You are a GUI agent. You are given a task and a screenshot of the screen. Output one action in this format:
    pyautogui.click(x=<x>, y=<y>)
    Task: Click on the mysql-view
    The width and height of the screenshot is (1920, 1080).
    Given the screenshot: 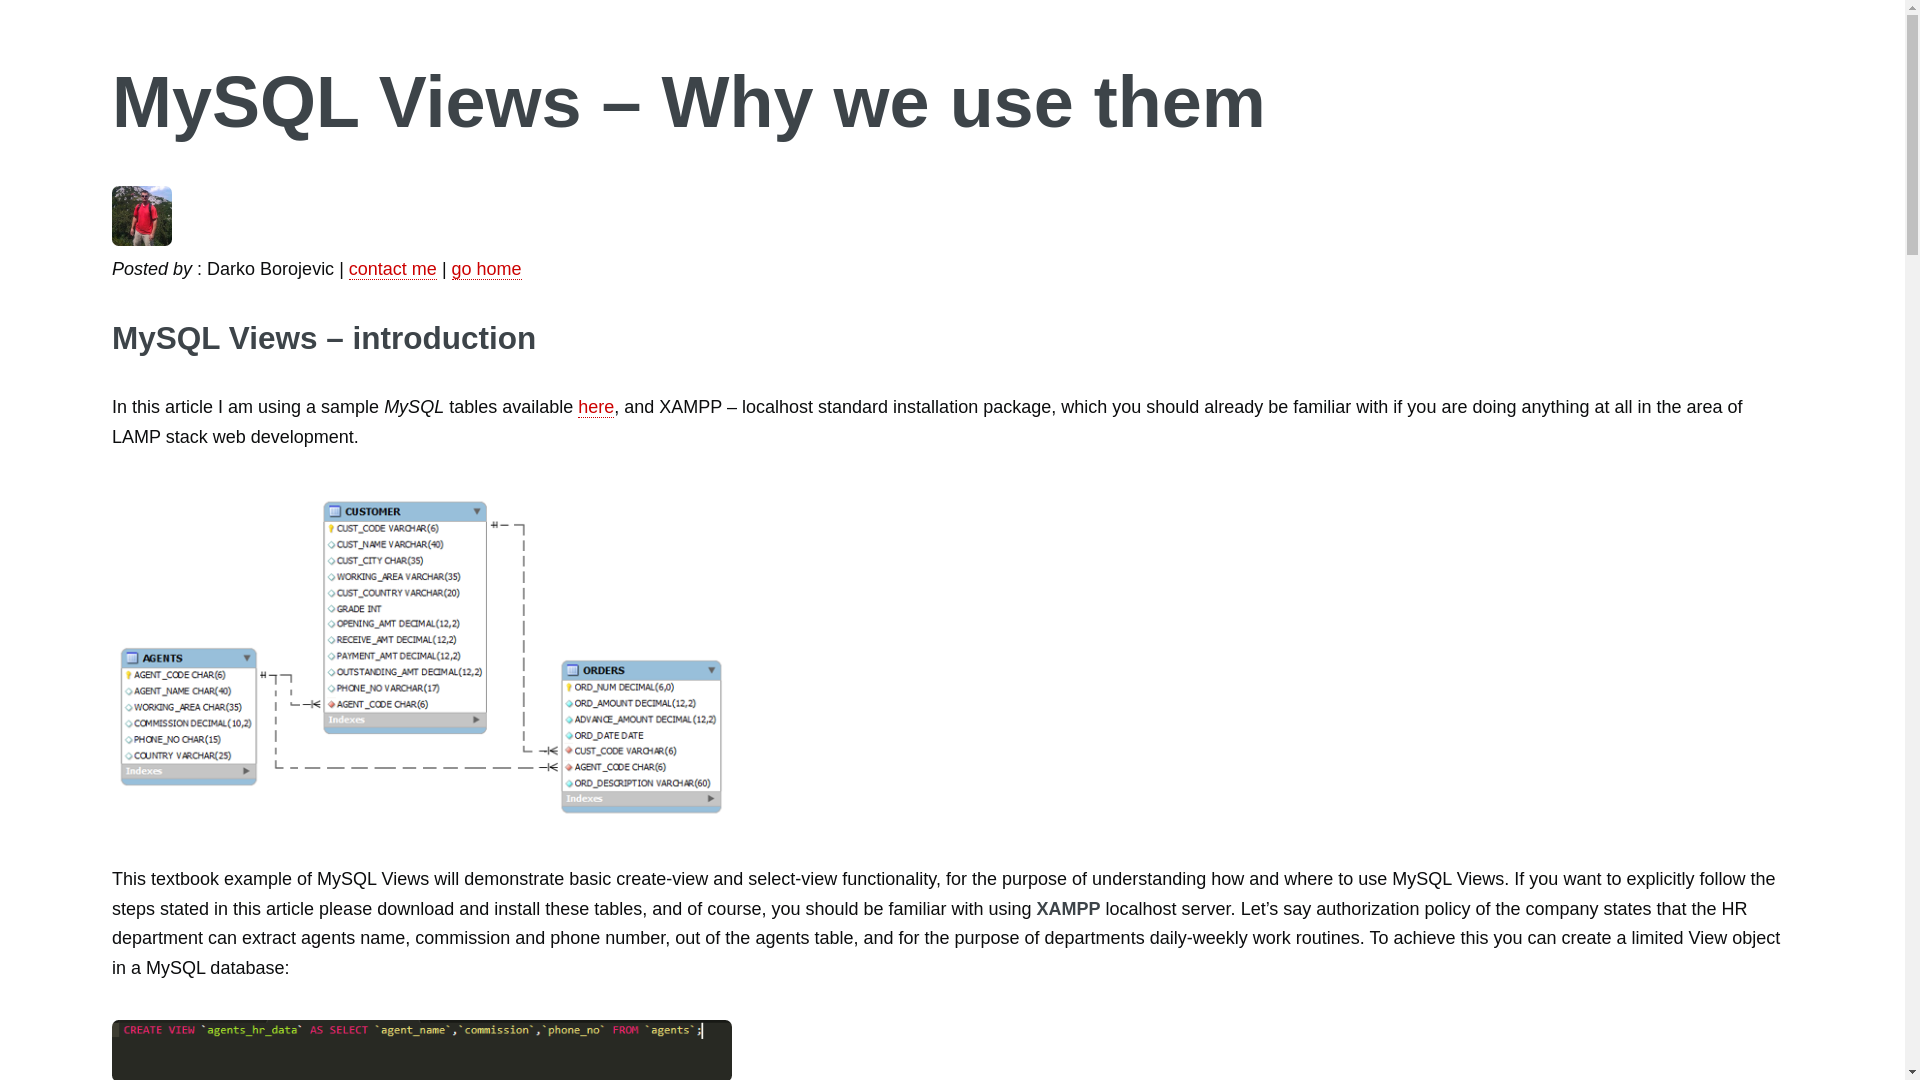 What is the action you would take?
    pyautogui.click(x=421, y=1050)
    